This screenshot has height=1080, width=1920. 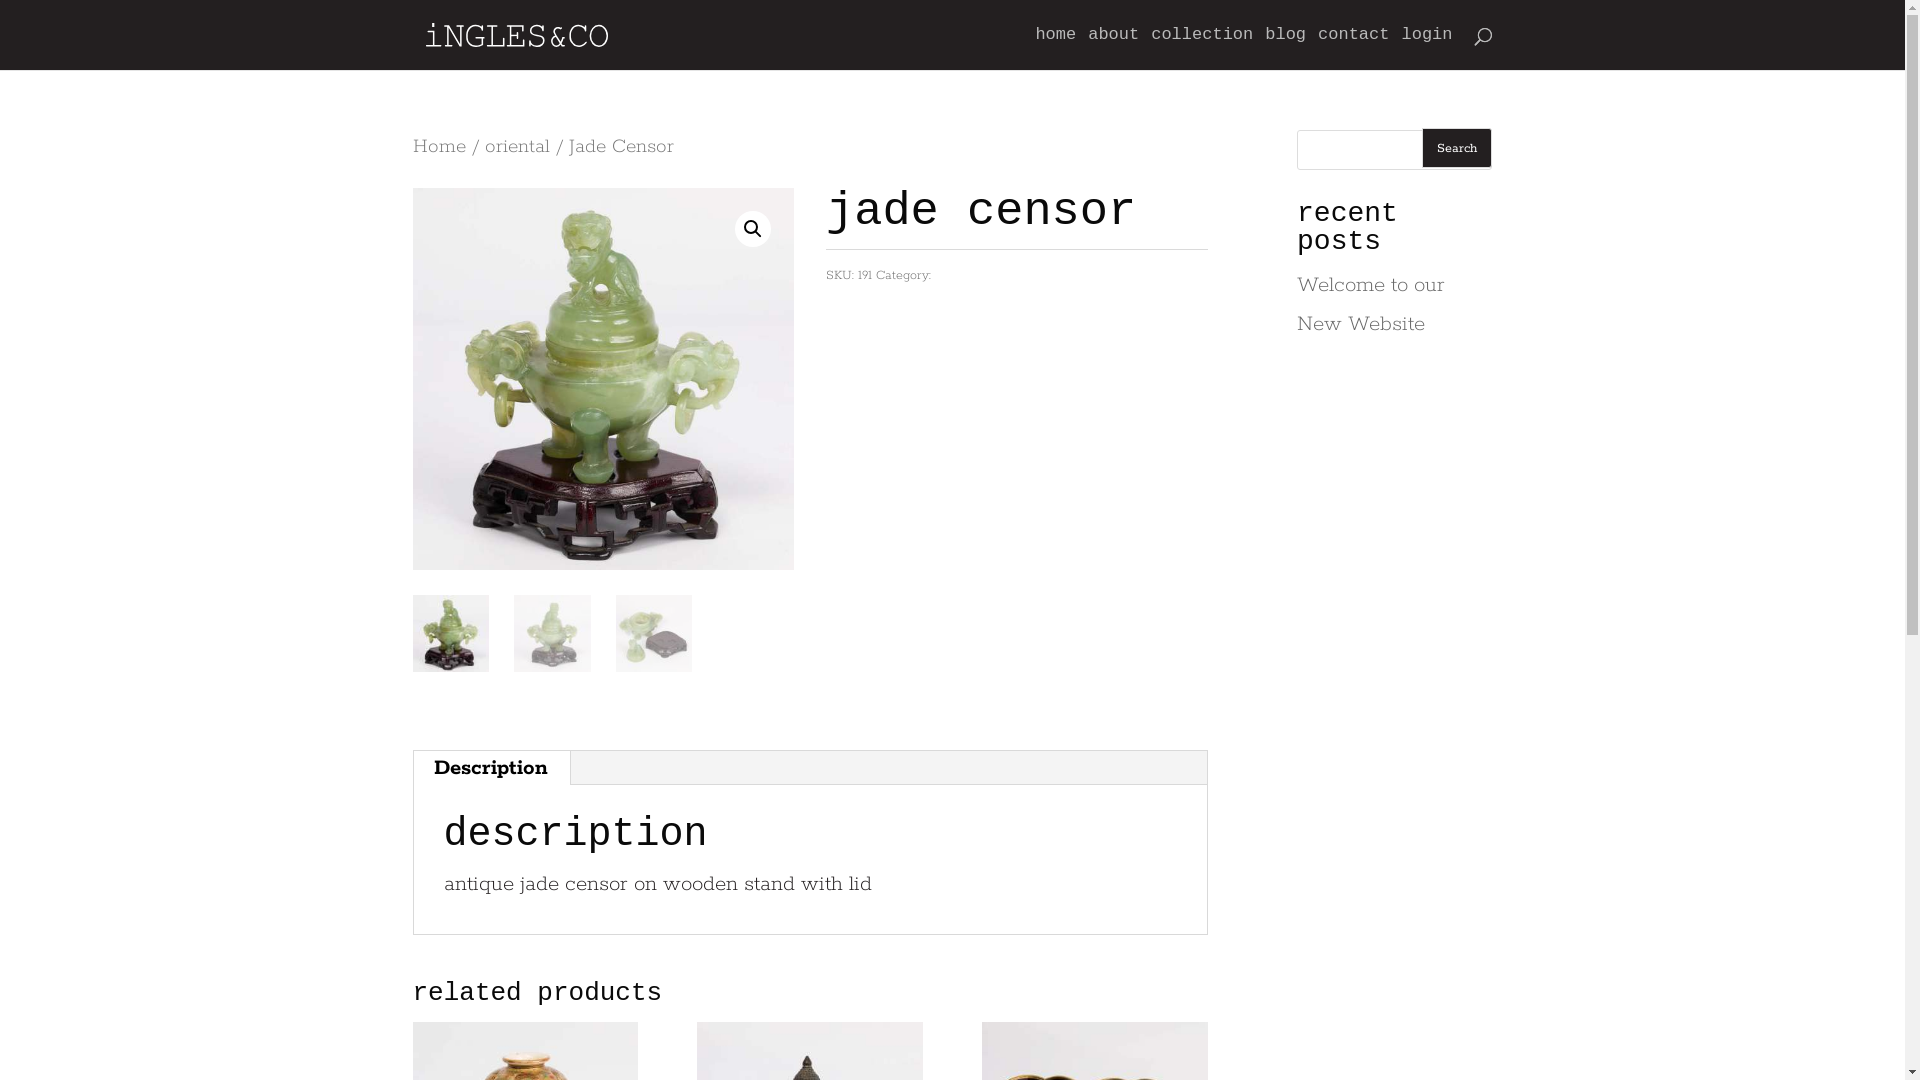 I want to click on Description, so click(x=491, y=768).